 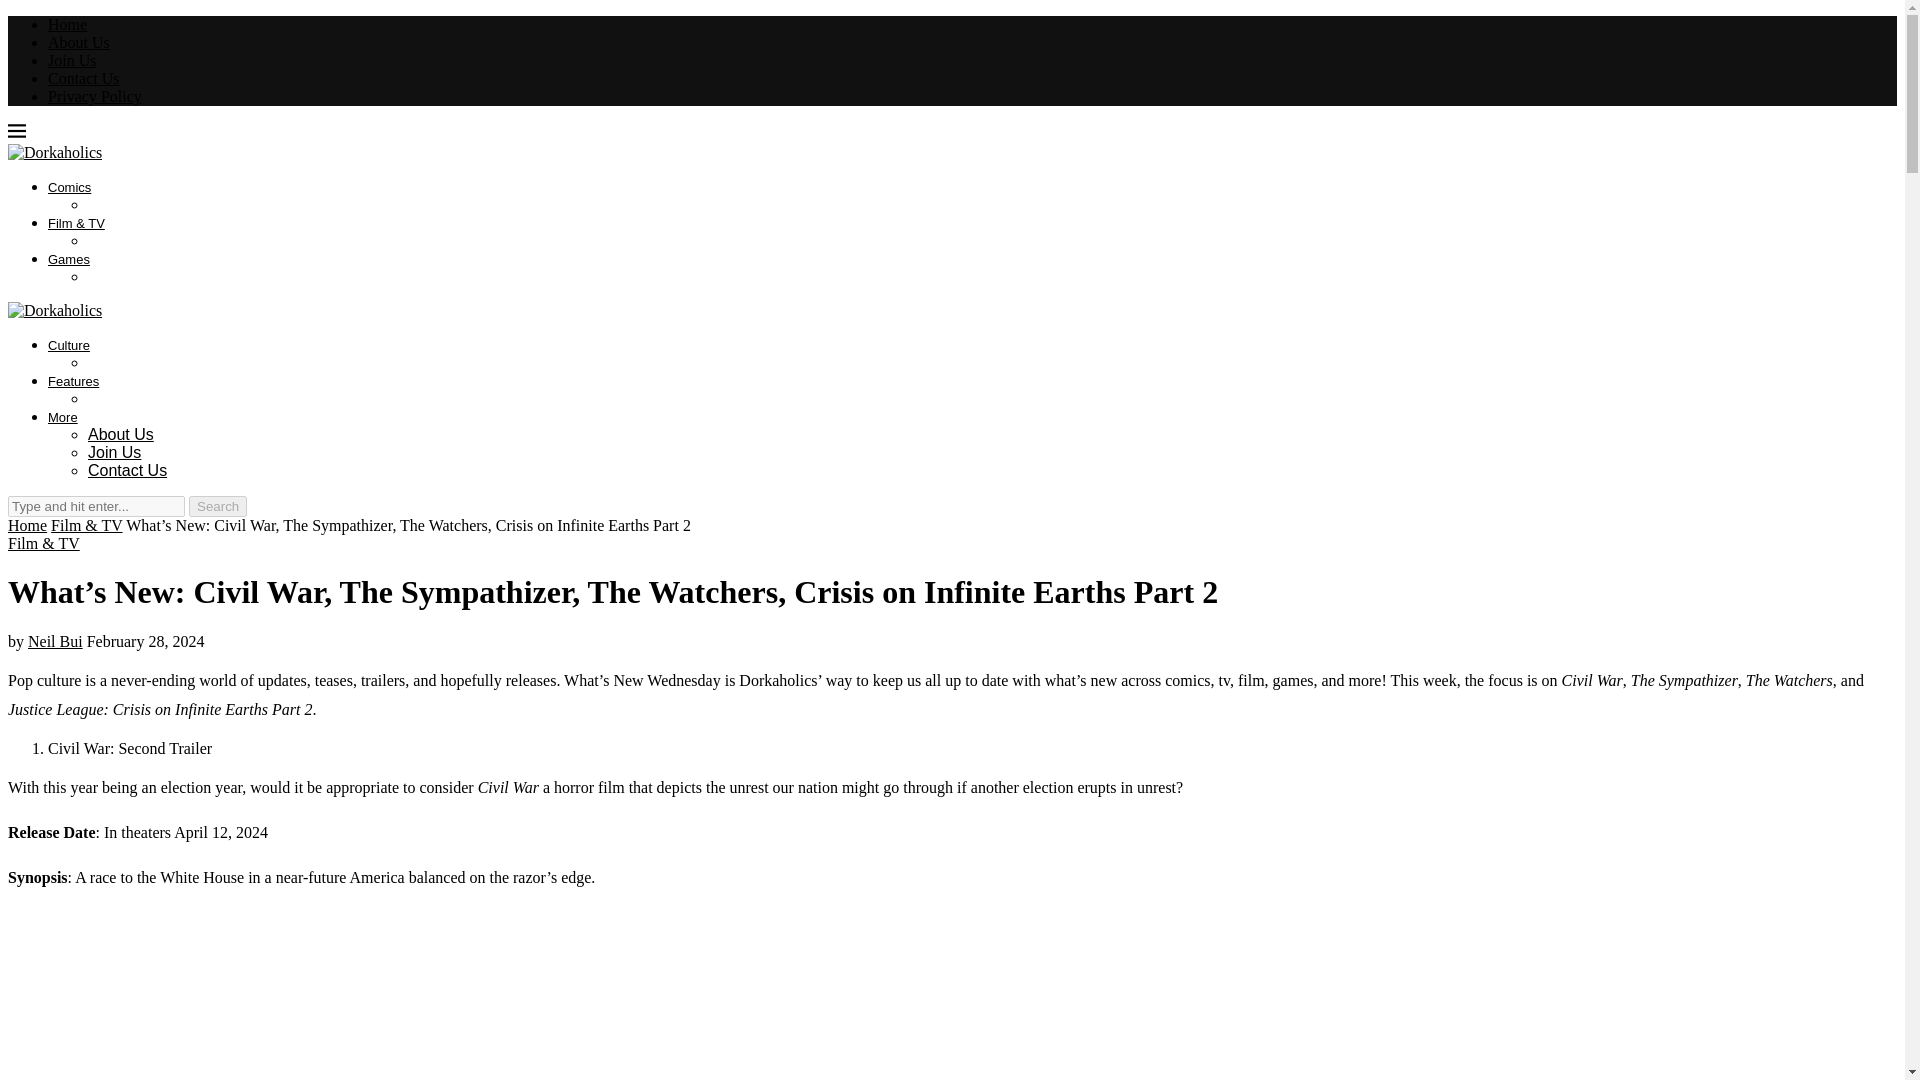 What do you see at coordinates (72, 60) in the screenshot?
I see `Join Us` at bounding box center [72, 60].